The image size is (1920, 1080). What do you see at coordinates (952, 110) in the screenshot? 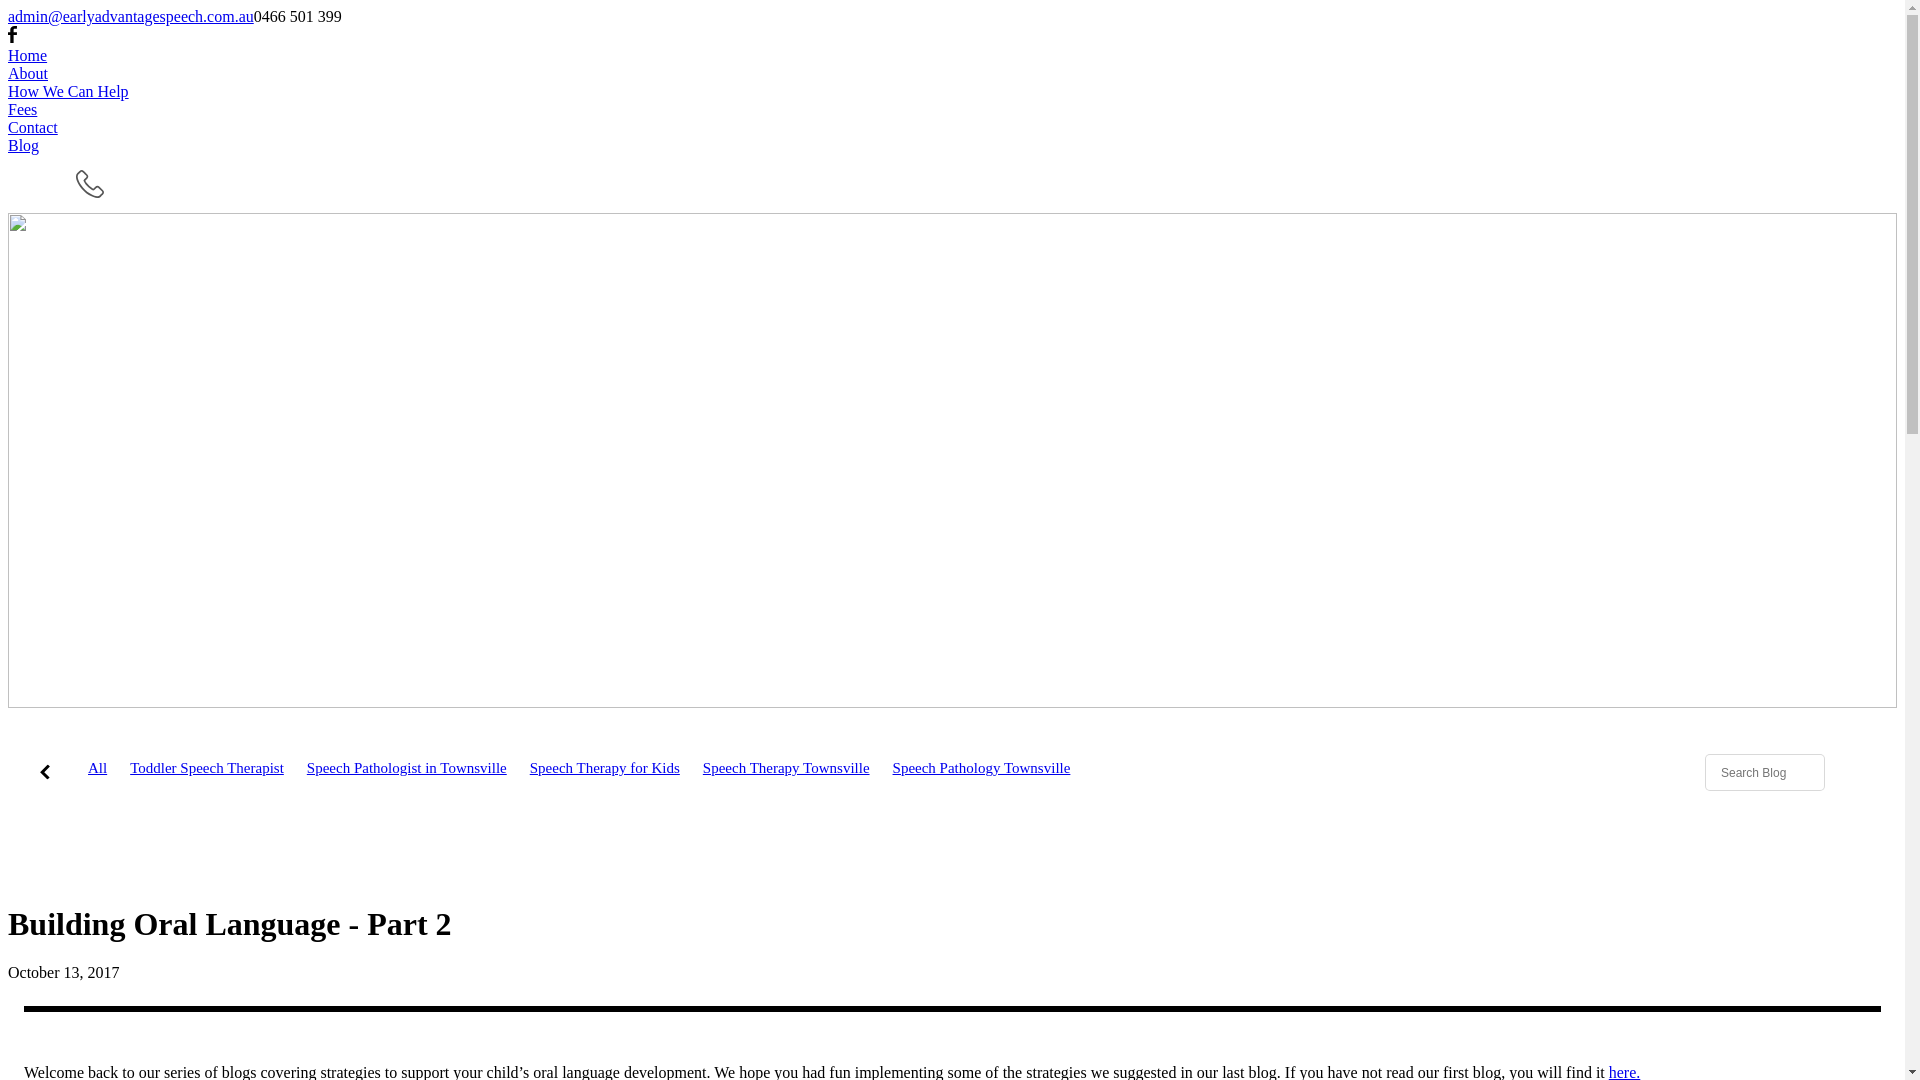
I see `Fees` at bounding box center [952, 110].